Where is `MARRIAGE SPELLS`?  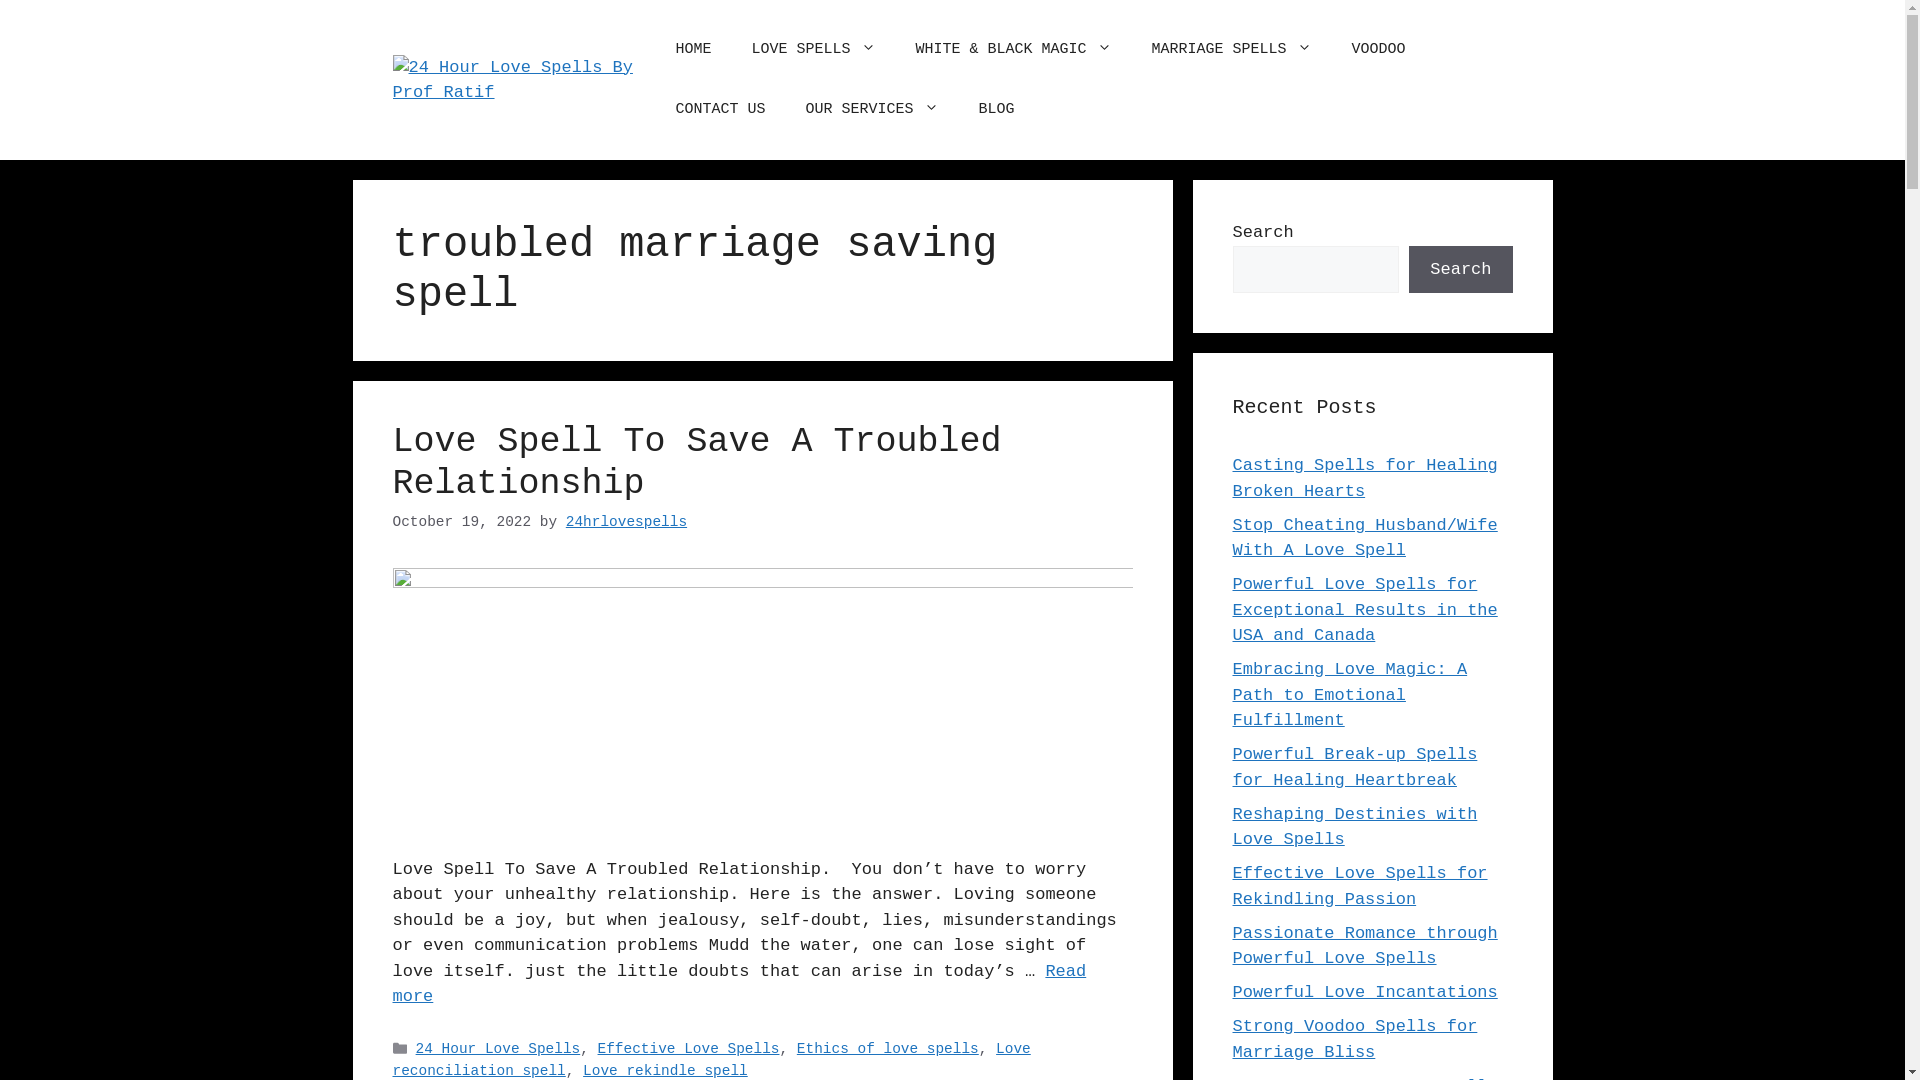
MARRIAGE SPELLS is located at coordinates (1232, 50).